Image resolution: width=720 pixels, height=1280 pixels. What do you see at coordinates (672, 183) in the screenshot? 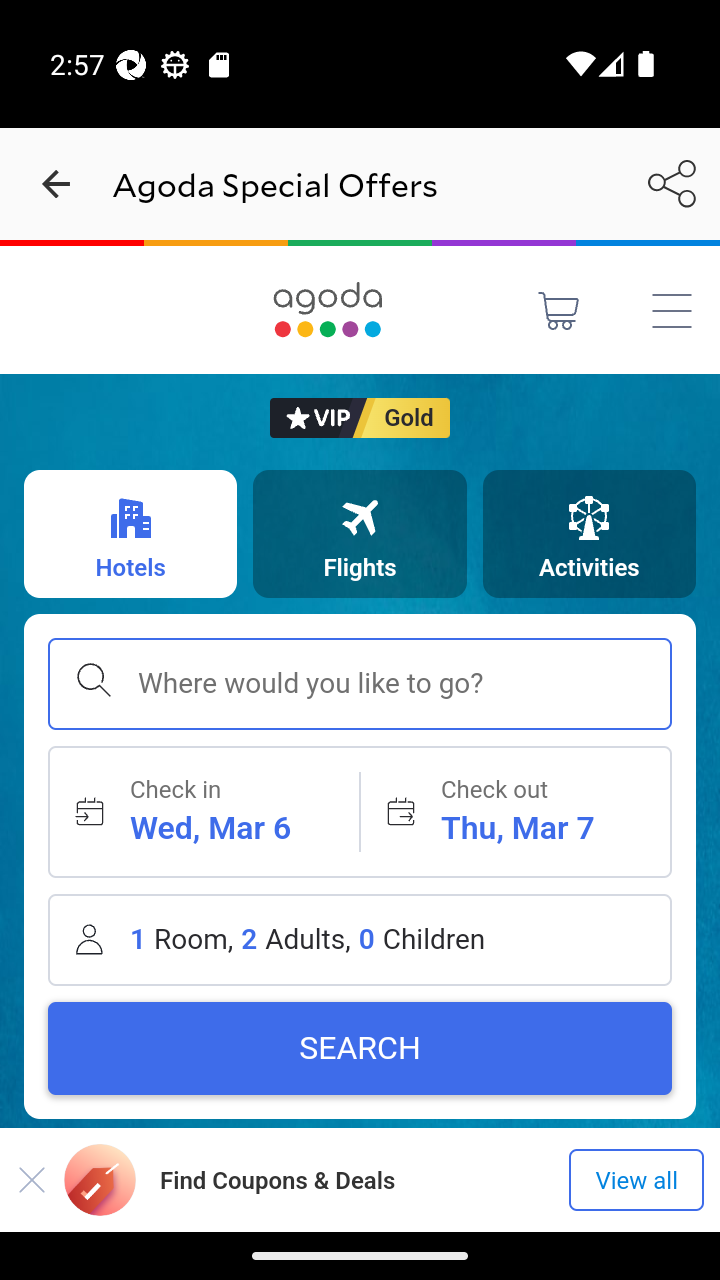
I see `Share` at bounding box center [672, 183].